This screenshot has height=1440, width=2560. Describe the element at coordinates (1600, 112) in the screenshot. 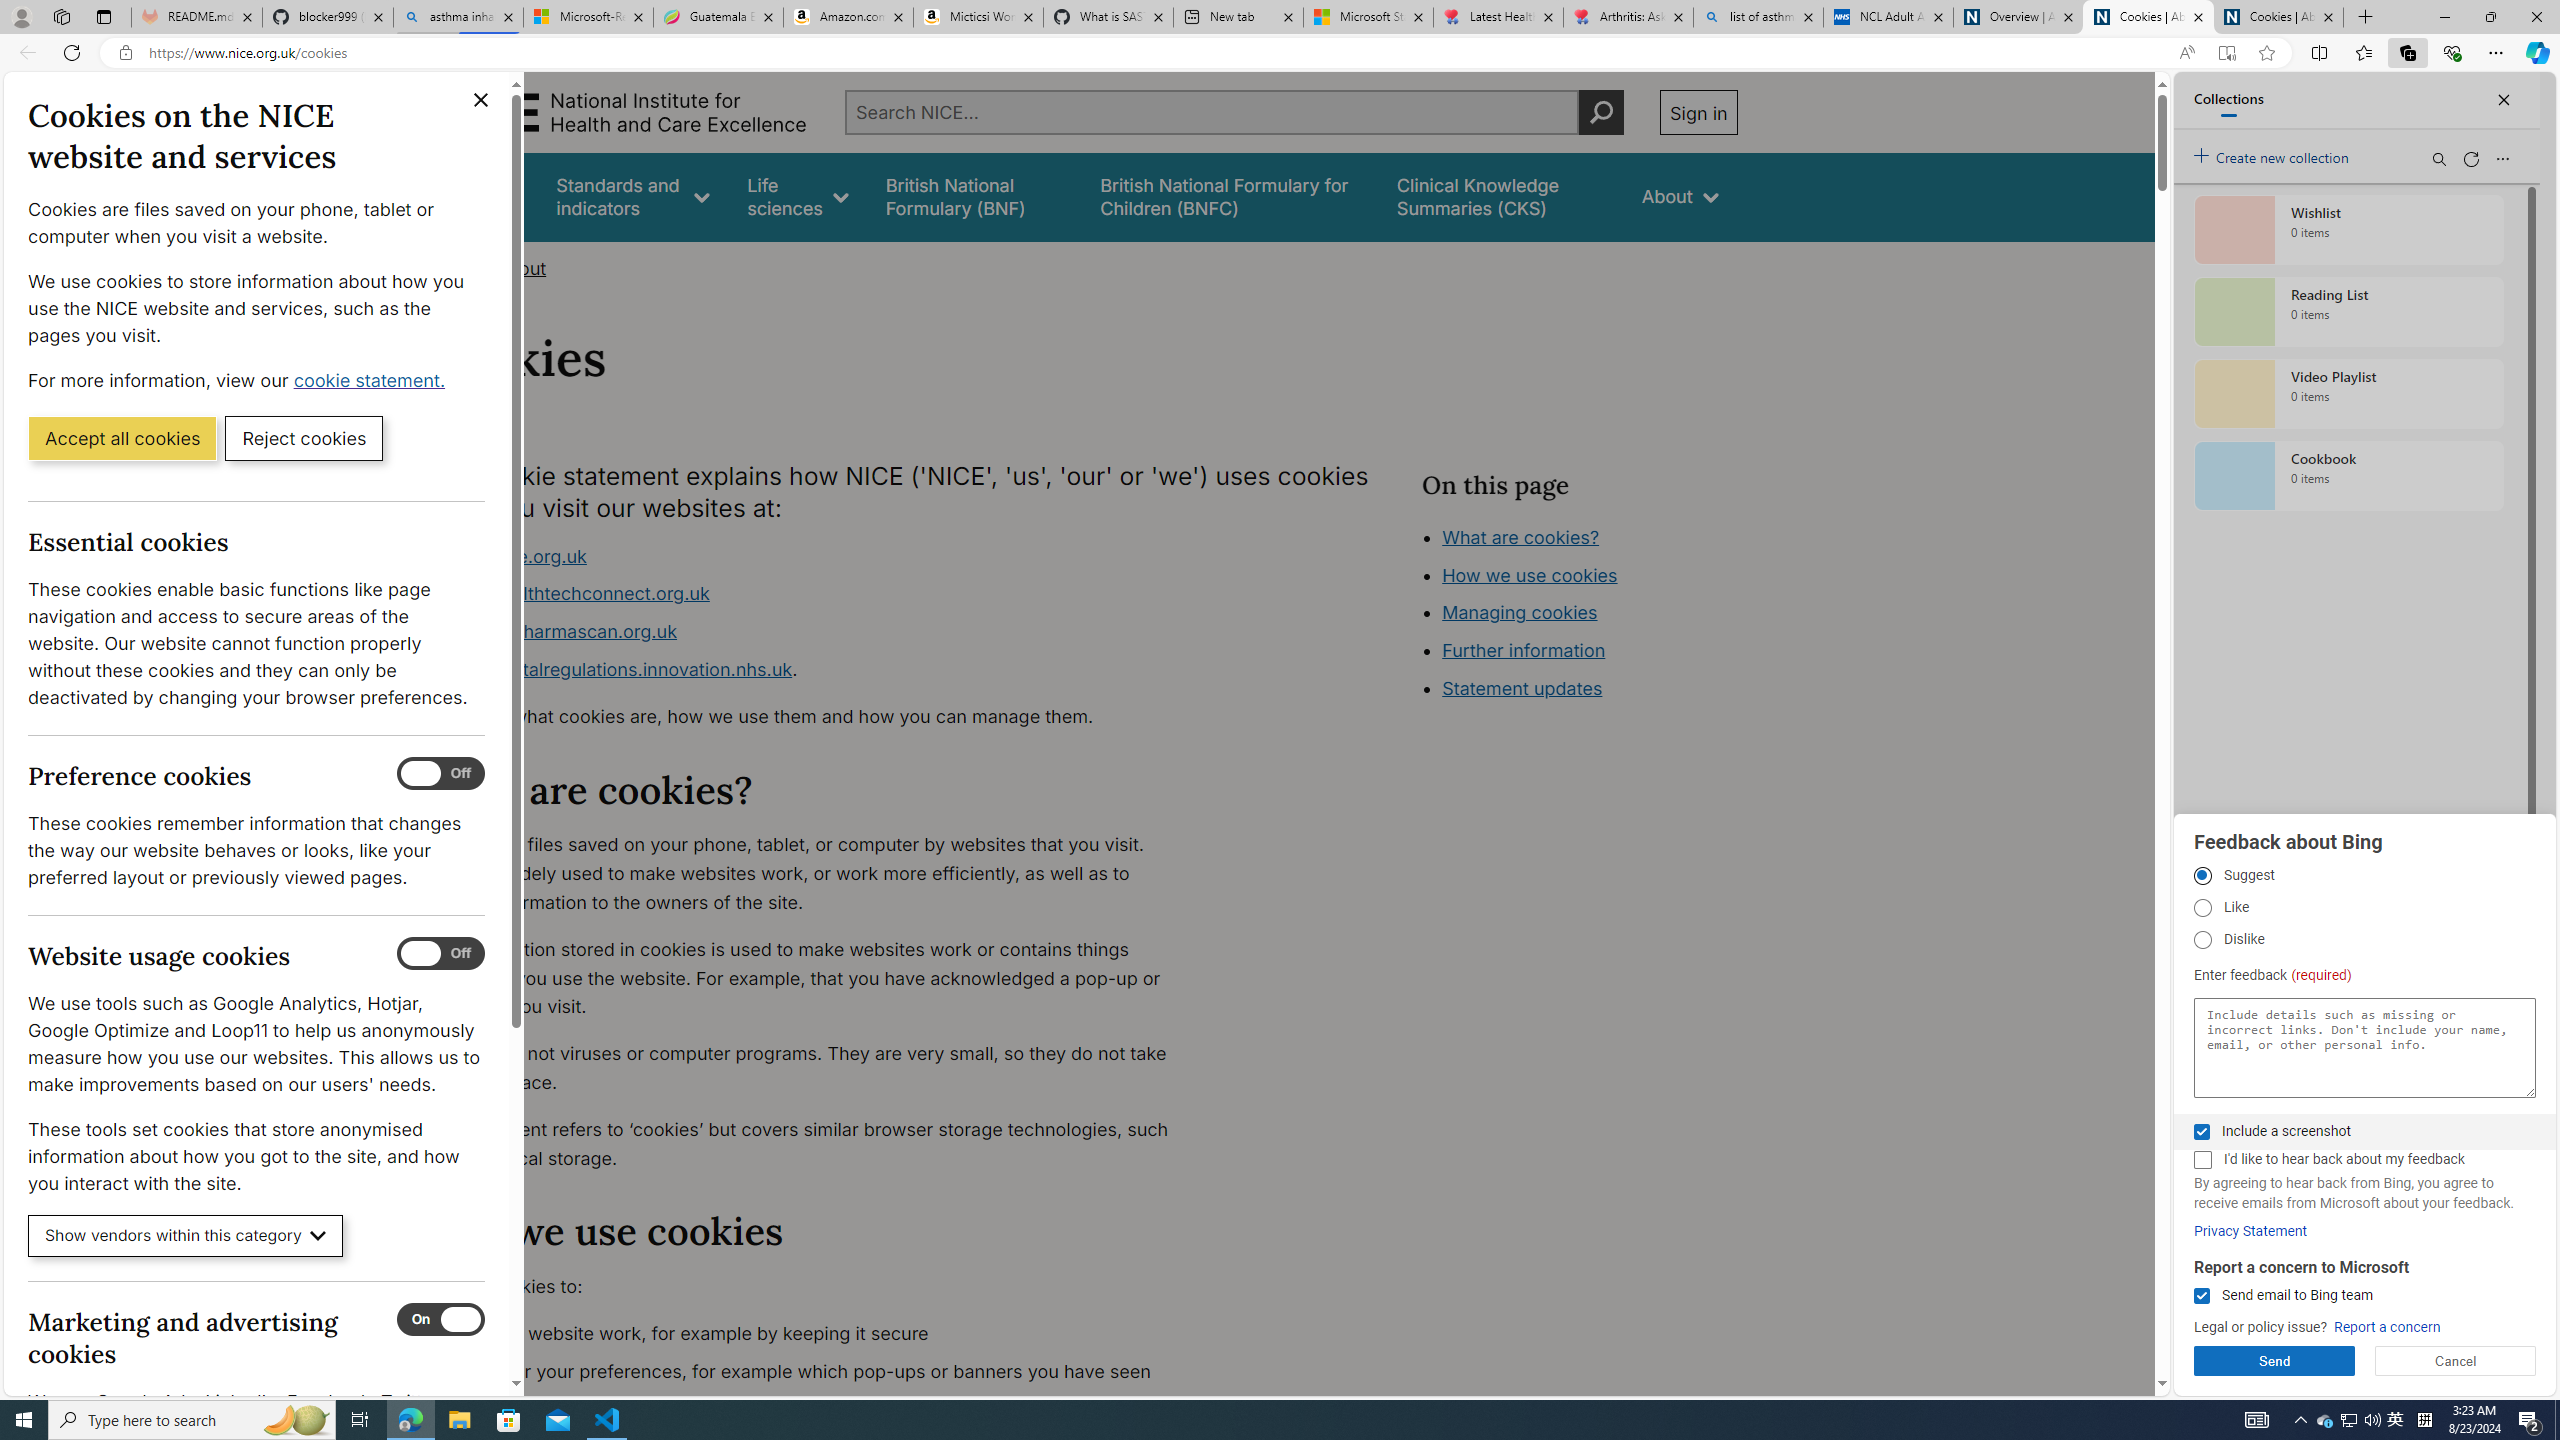

I see `Perform search` at that location.